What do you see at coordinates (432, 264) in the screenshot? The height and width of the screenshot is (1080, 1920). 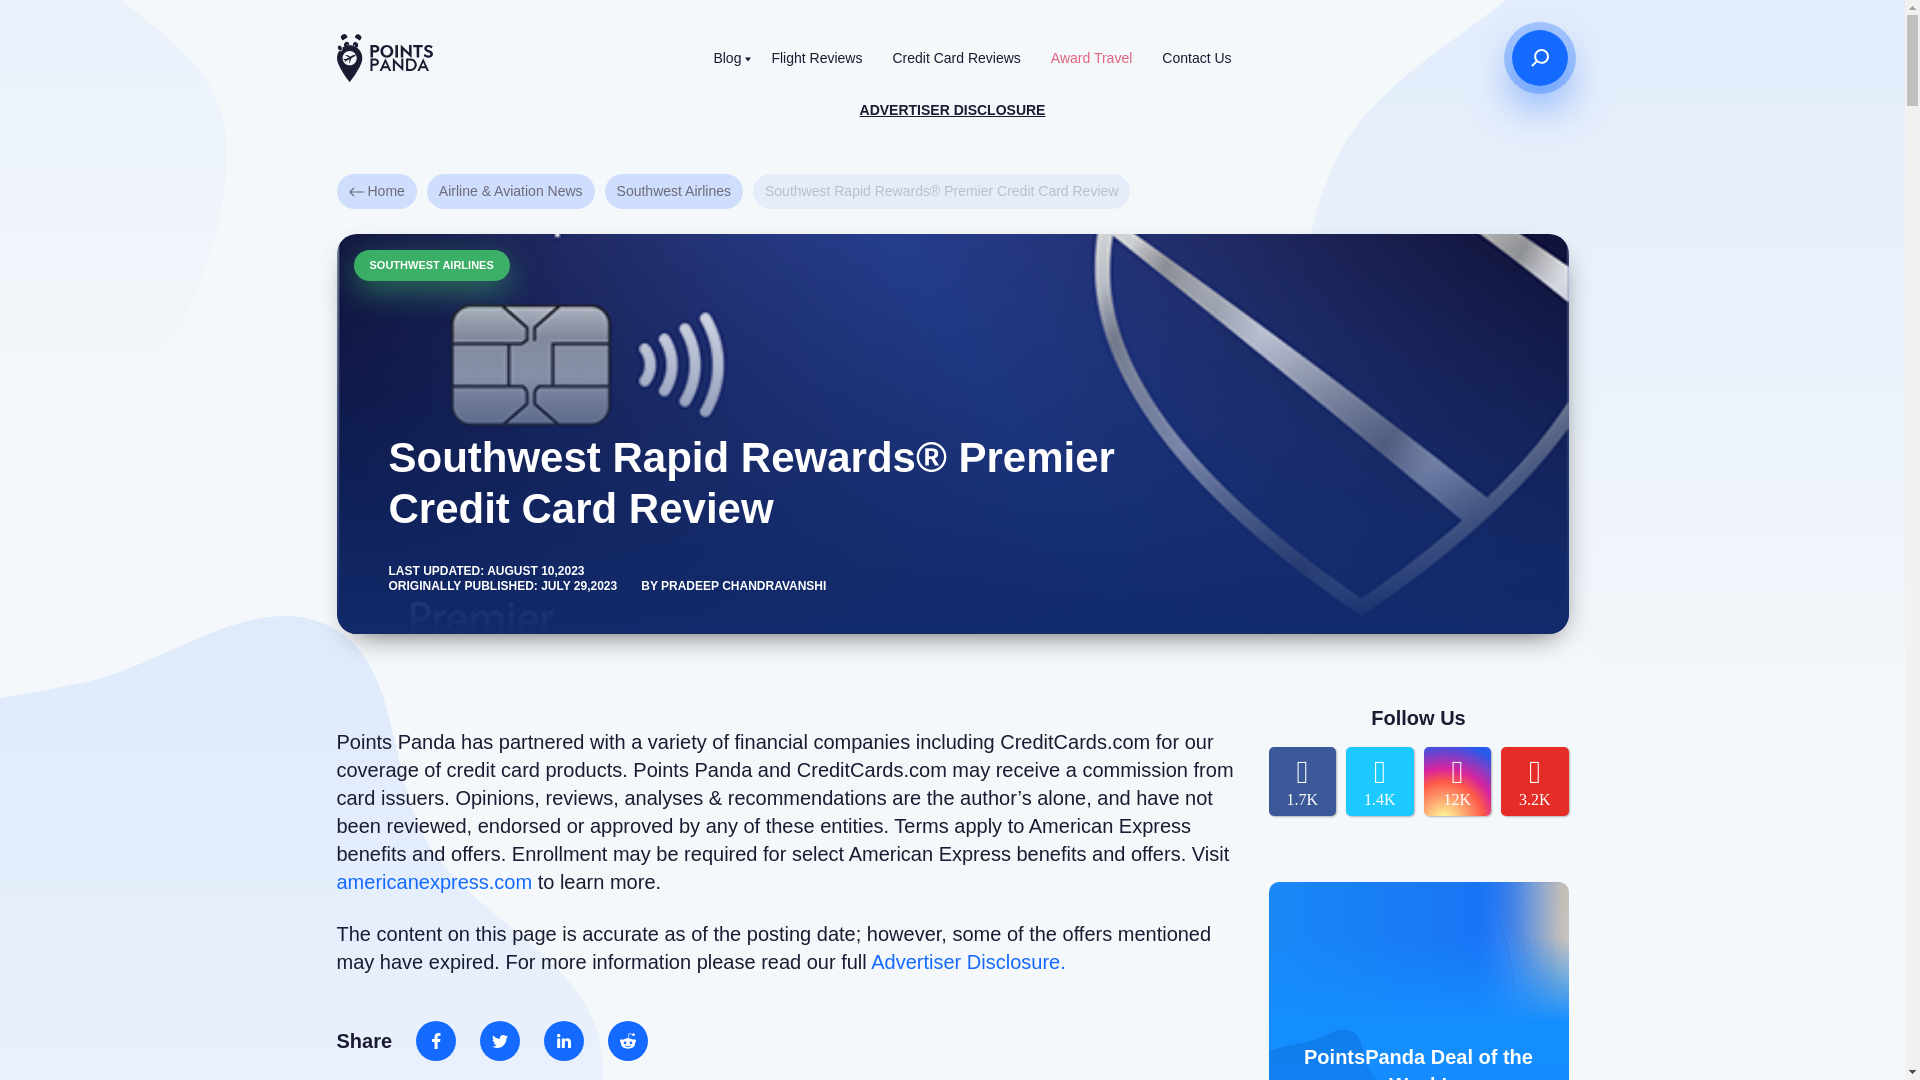 I see `SOUTHWEST AIRLINES` at bounding box center [432, 264].